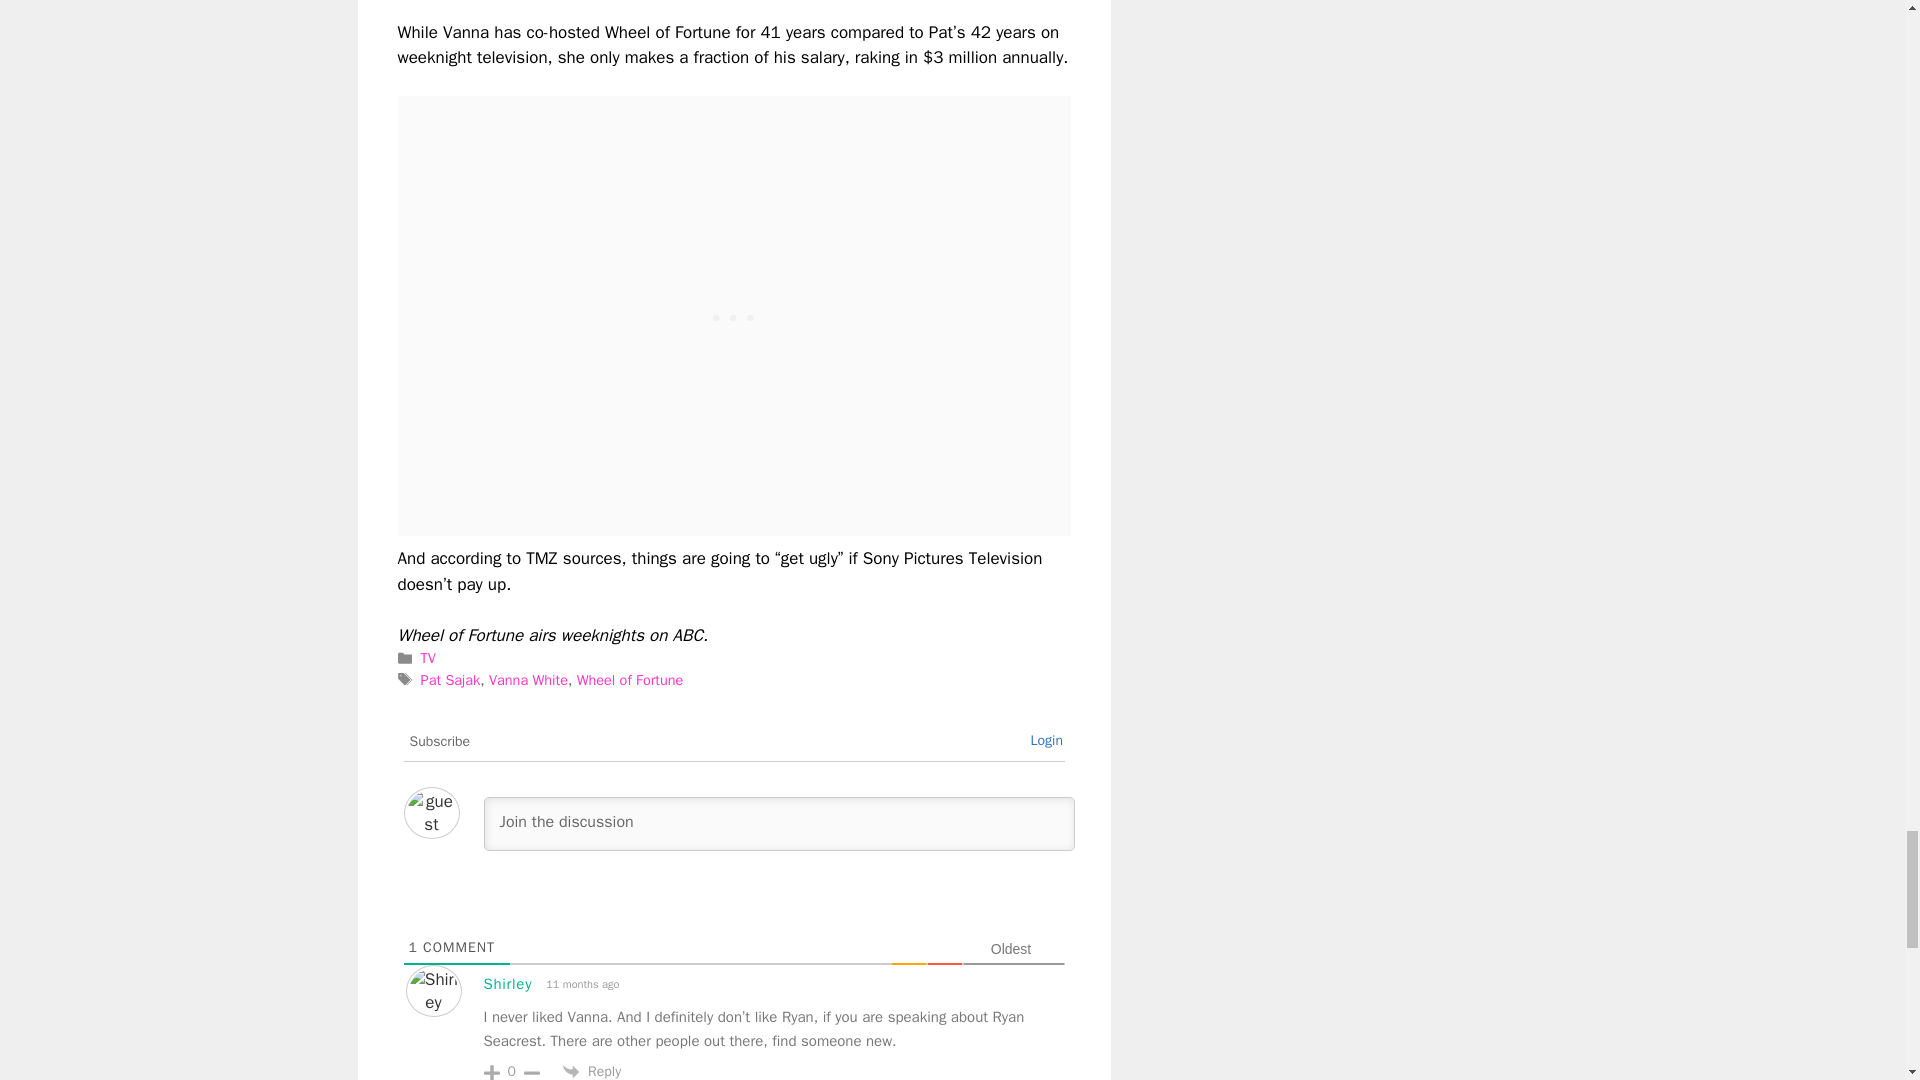 The height and width of the screenshot is (1080, 1920). What do you see at coordinates (528, 680) in the screenshot?
I see `Vanna White` at bounding box center [528, 680].